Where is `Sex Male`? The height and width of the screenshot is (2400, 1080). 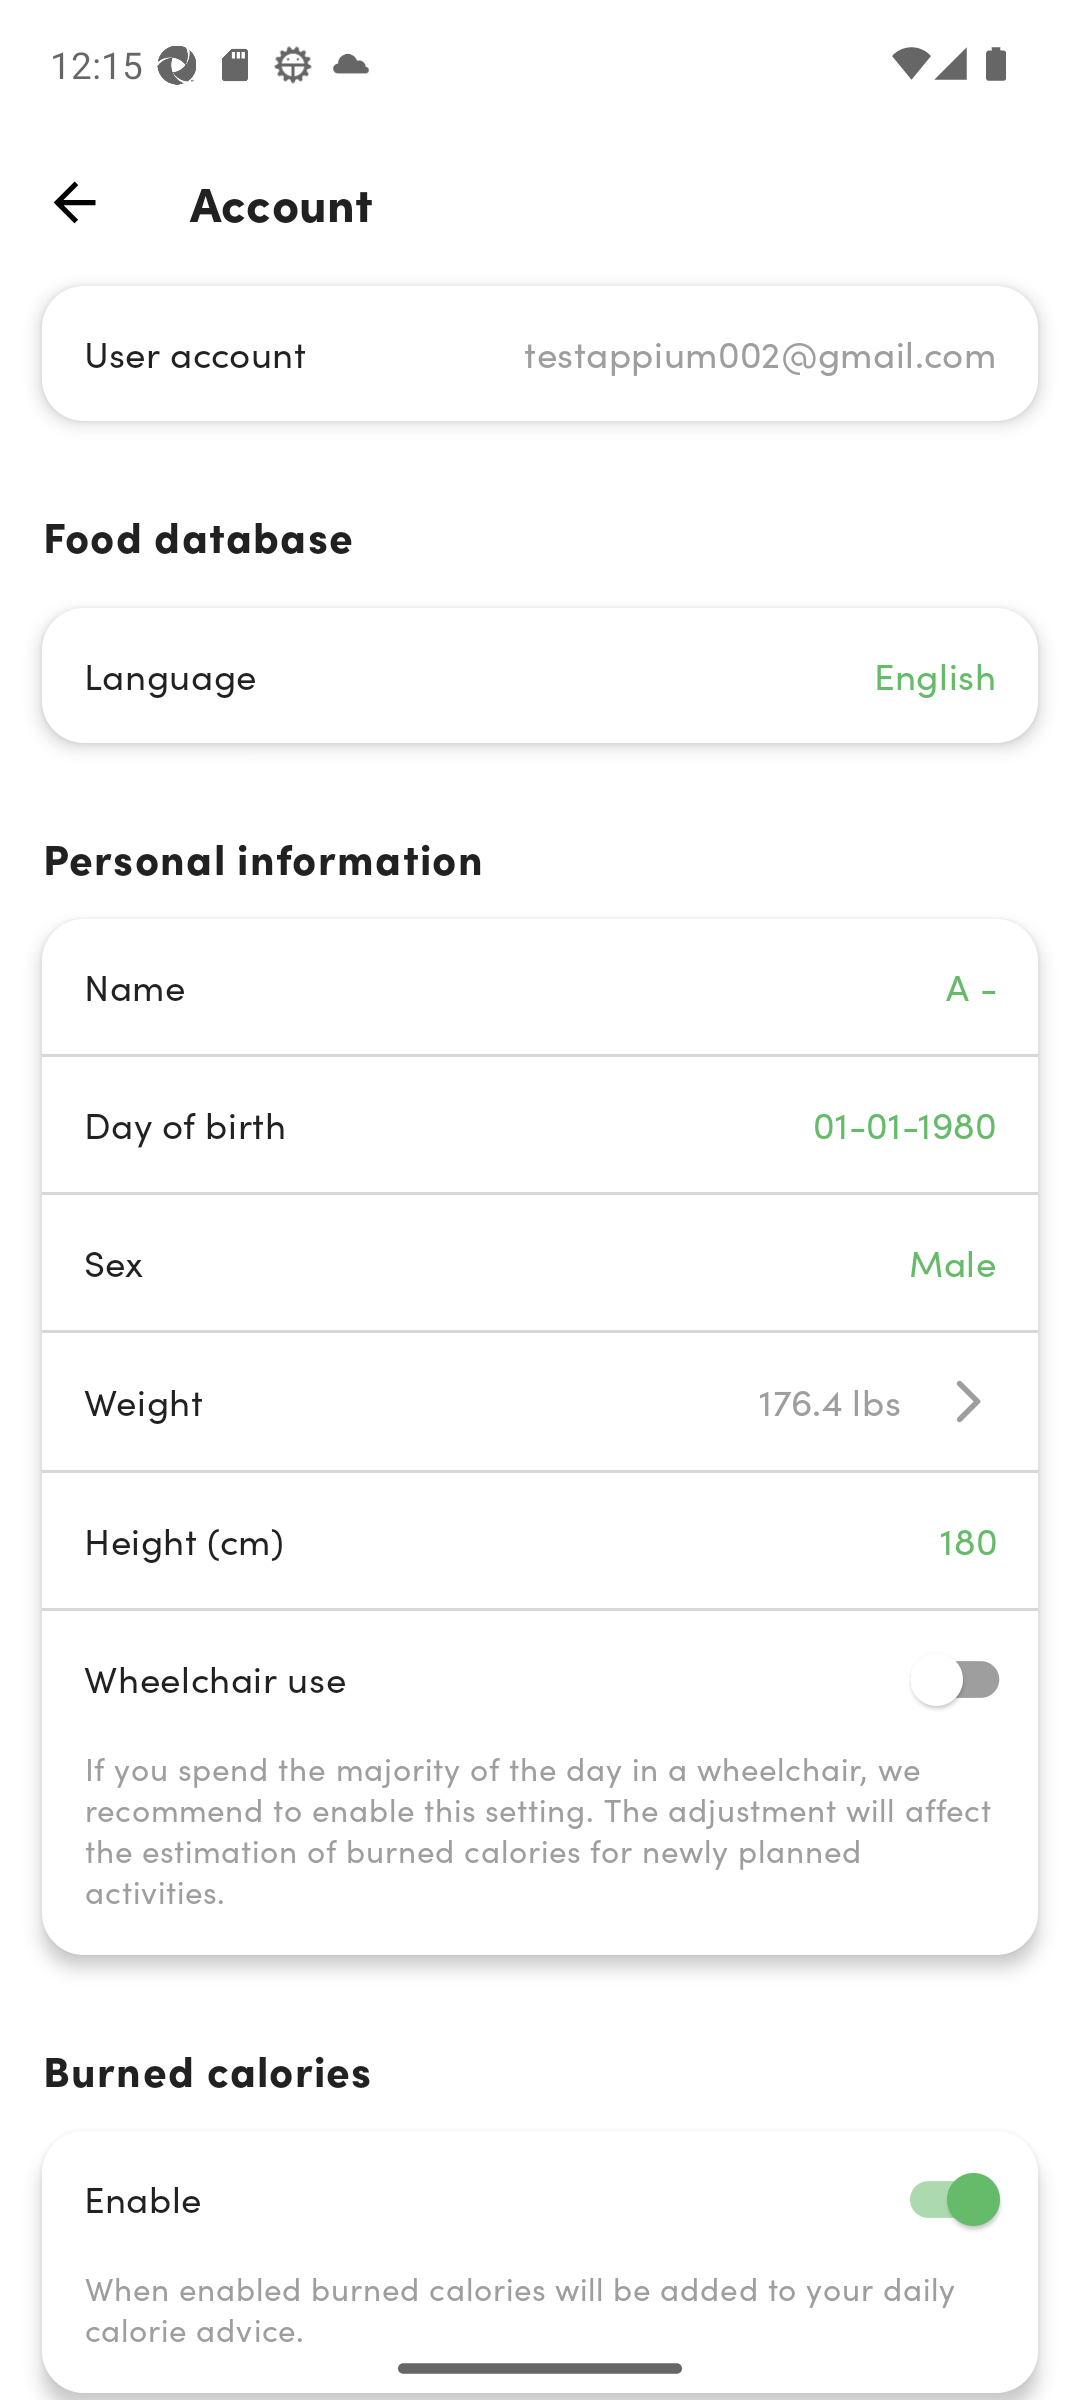 Sex Male is located at coordinates (540, 1262).